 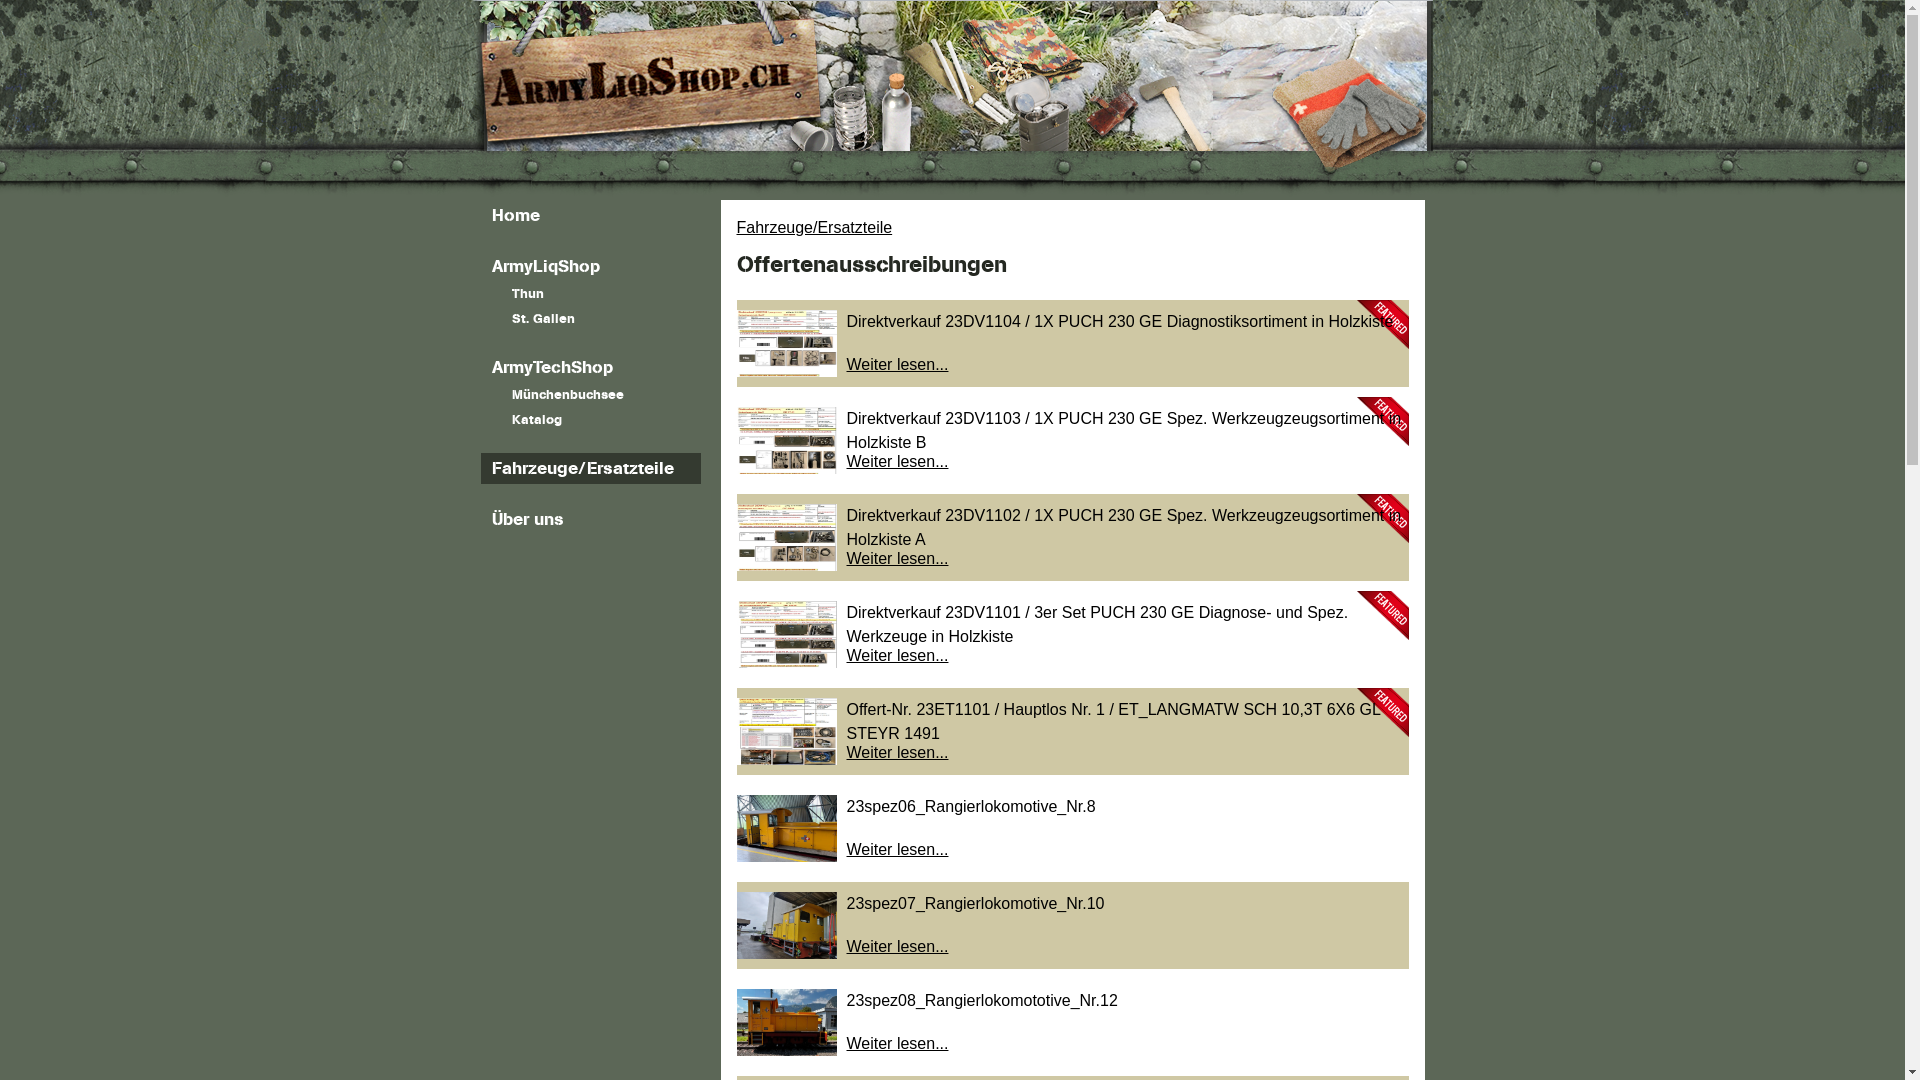 What do you see at coordinates (590, 468) in the screenshot?
I see `Fahrzeuge/Ersatzteile` at bounding box center [590, 468].